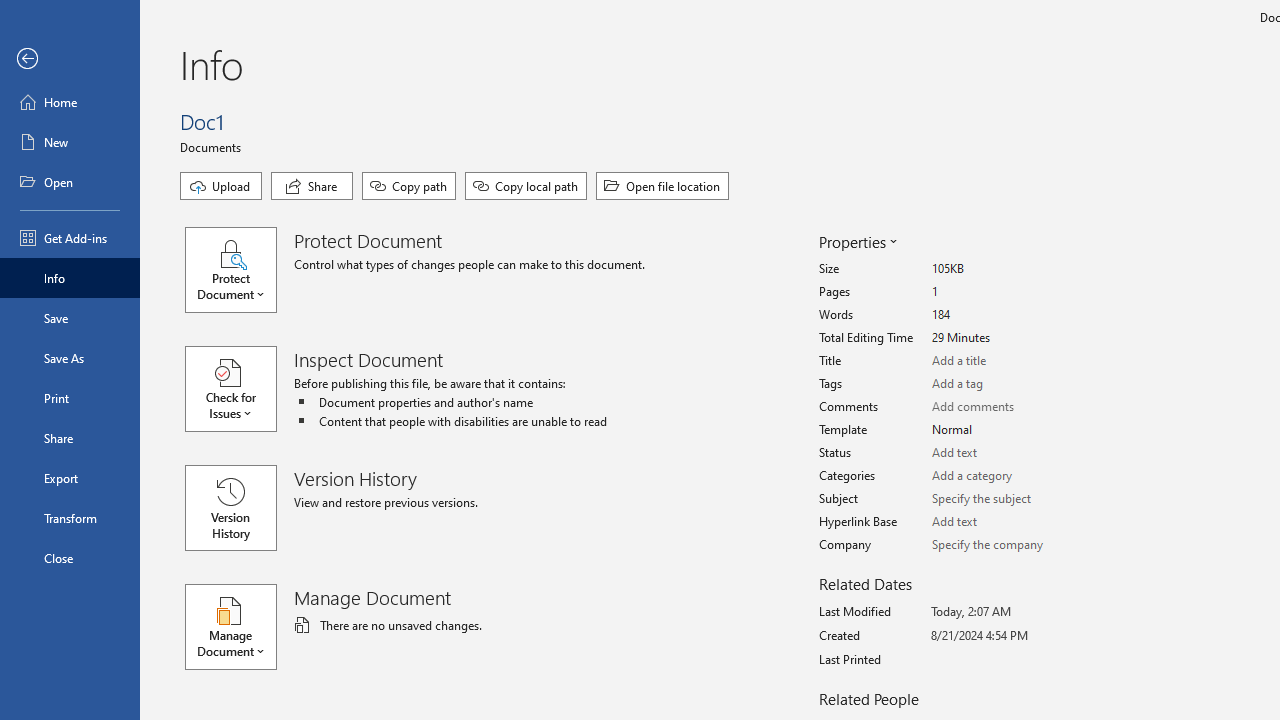 The width and height of the screenshot is (1280, 720). What do you see at coordinates (70, 438) in the screenshot?
I see `Share` at bounding box center [70, 438].